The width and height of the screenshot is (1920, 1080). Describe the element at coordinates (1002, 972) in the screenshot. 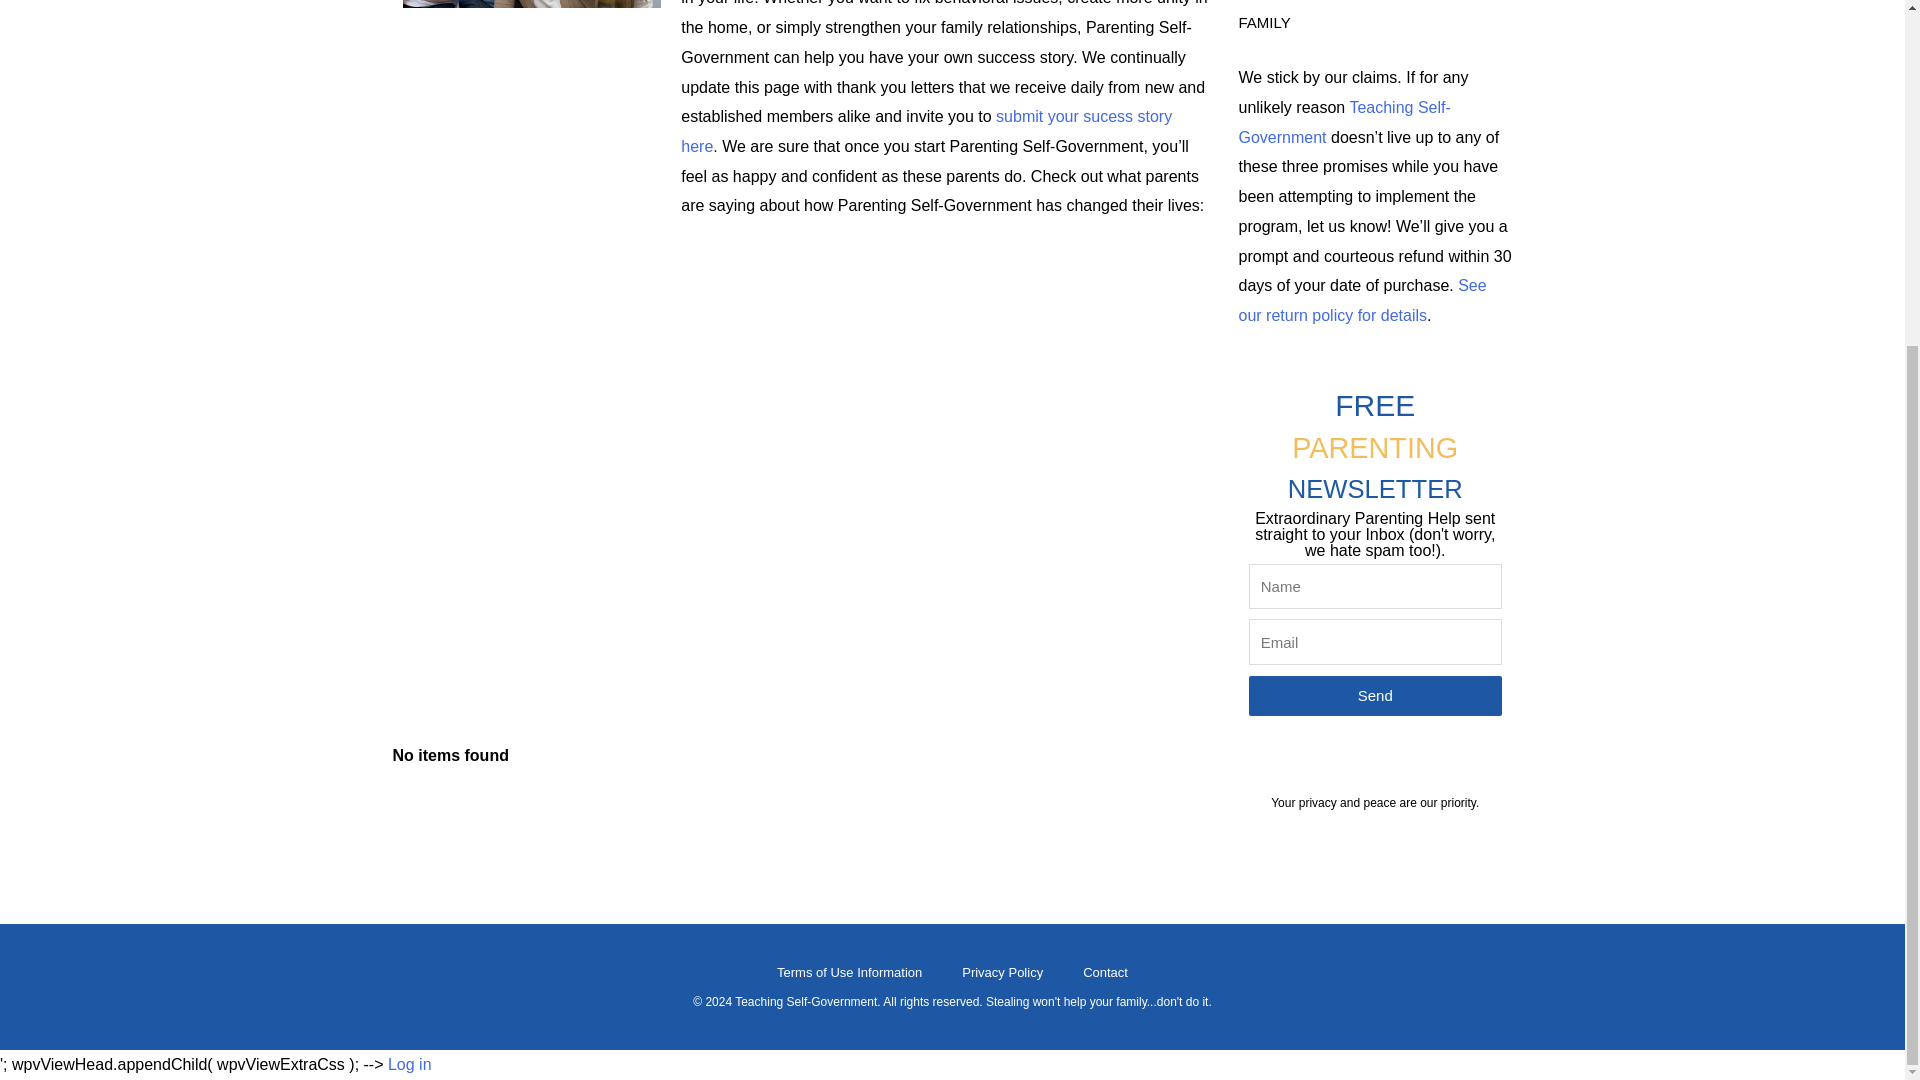

I see `Privacy Policy` at that location.